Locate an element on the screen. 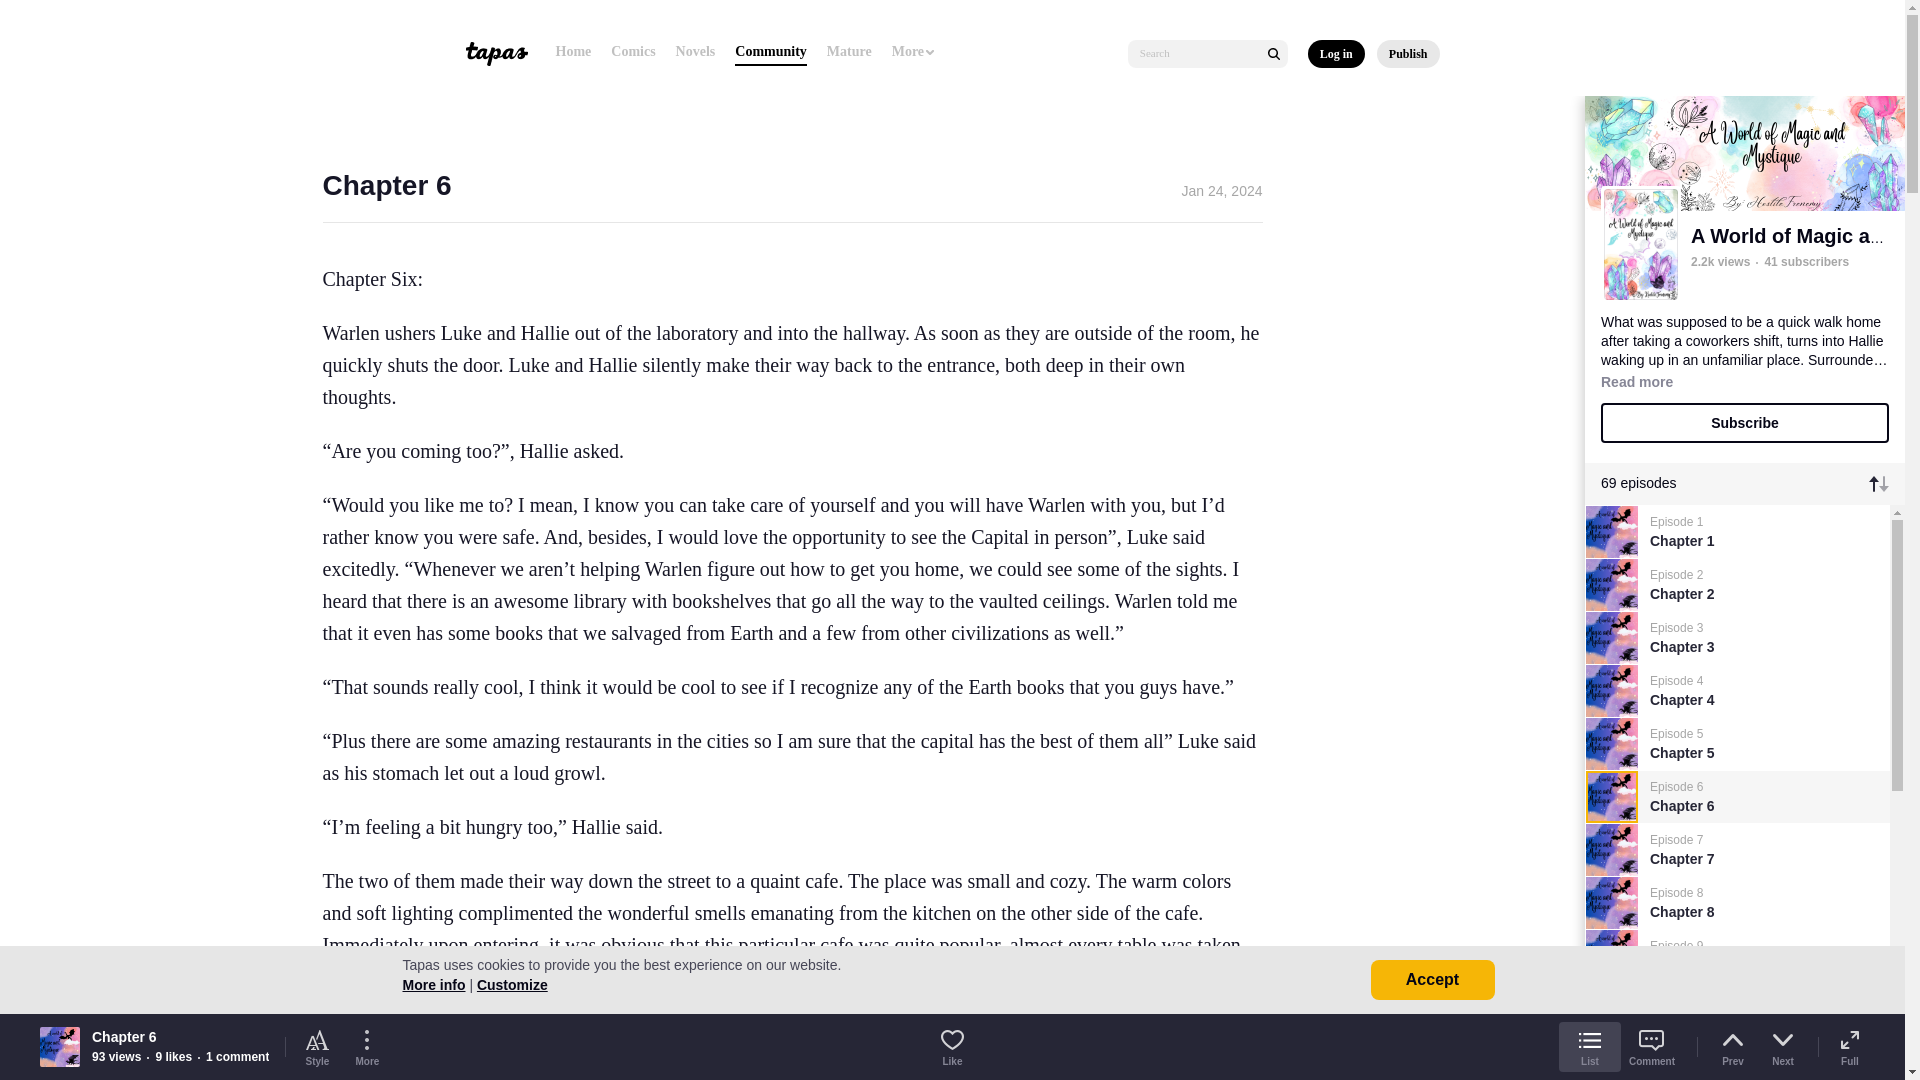 The image size is (1920, 1080). Mature is located at coordinates (849, 52).